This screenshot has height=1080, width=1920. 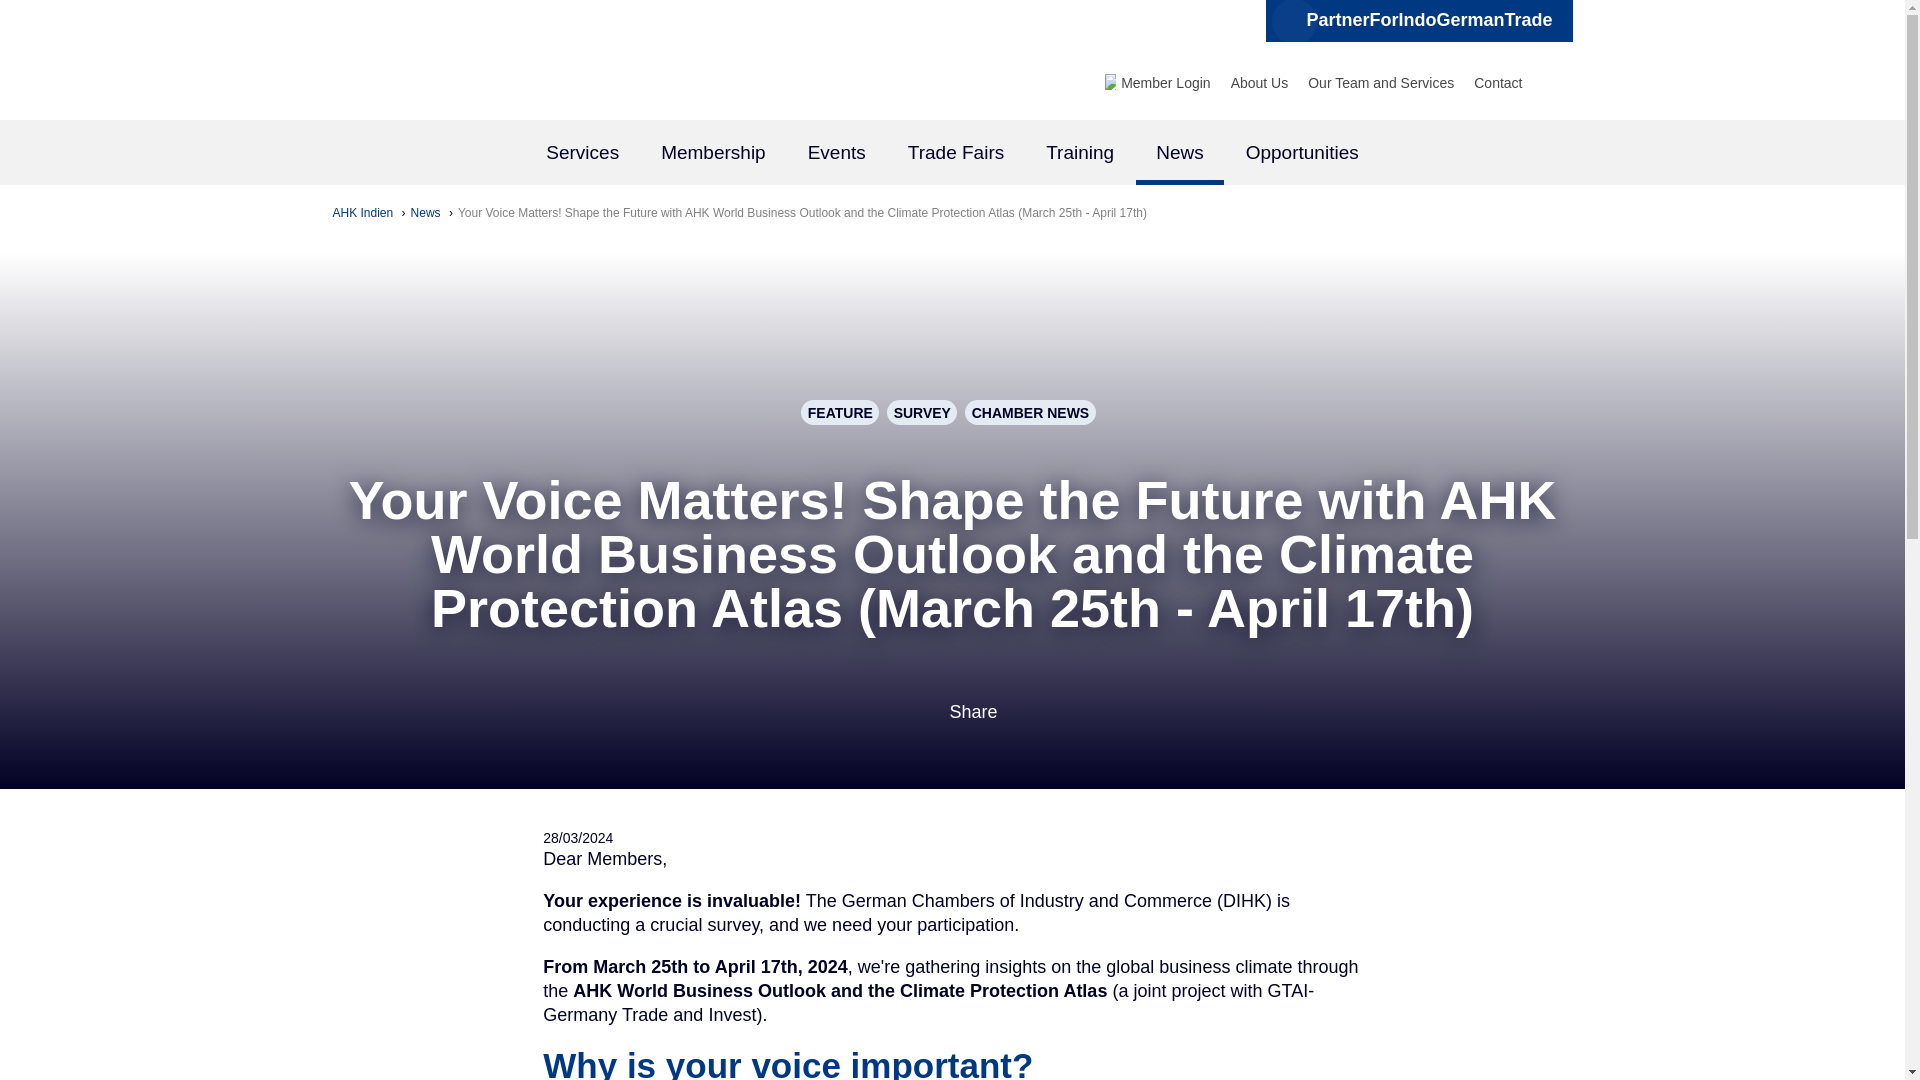 What do you see at coordinates (1418, 21) in the screenshot?
I see `Hashtag` at bounding box center [1418, 21].